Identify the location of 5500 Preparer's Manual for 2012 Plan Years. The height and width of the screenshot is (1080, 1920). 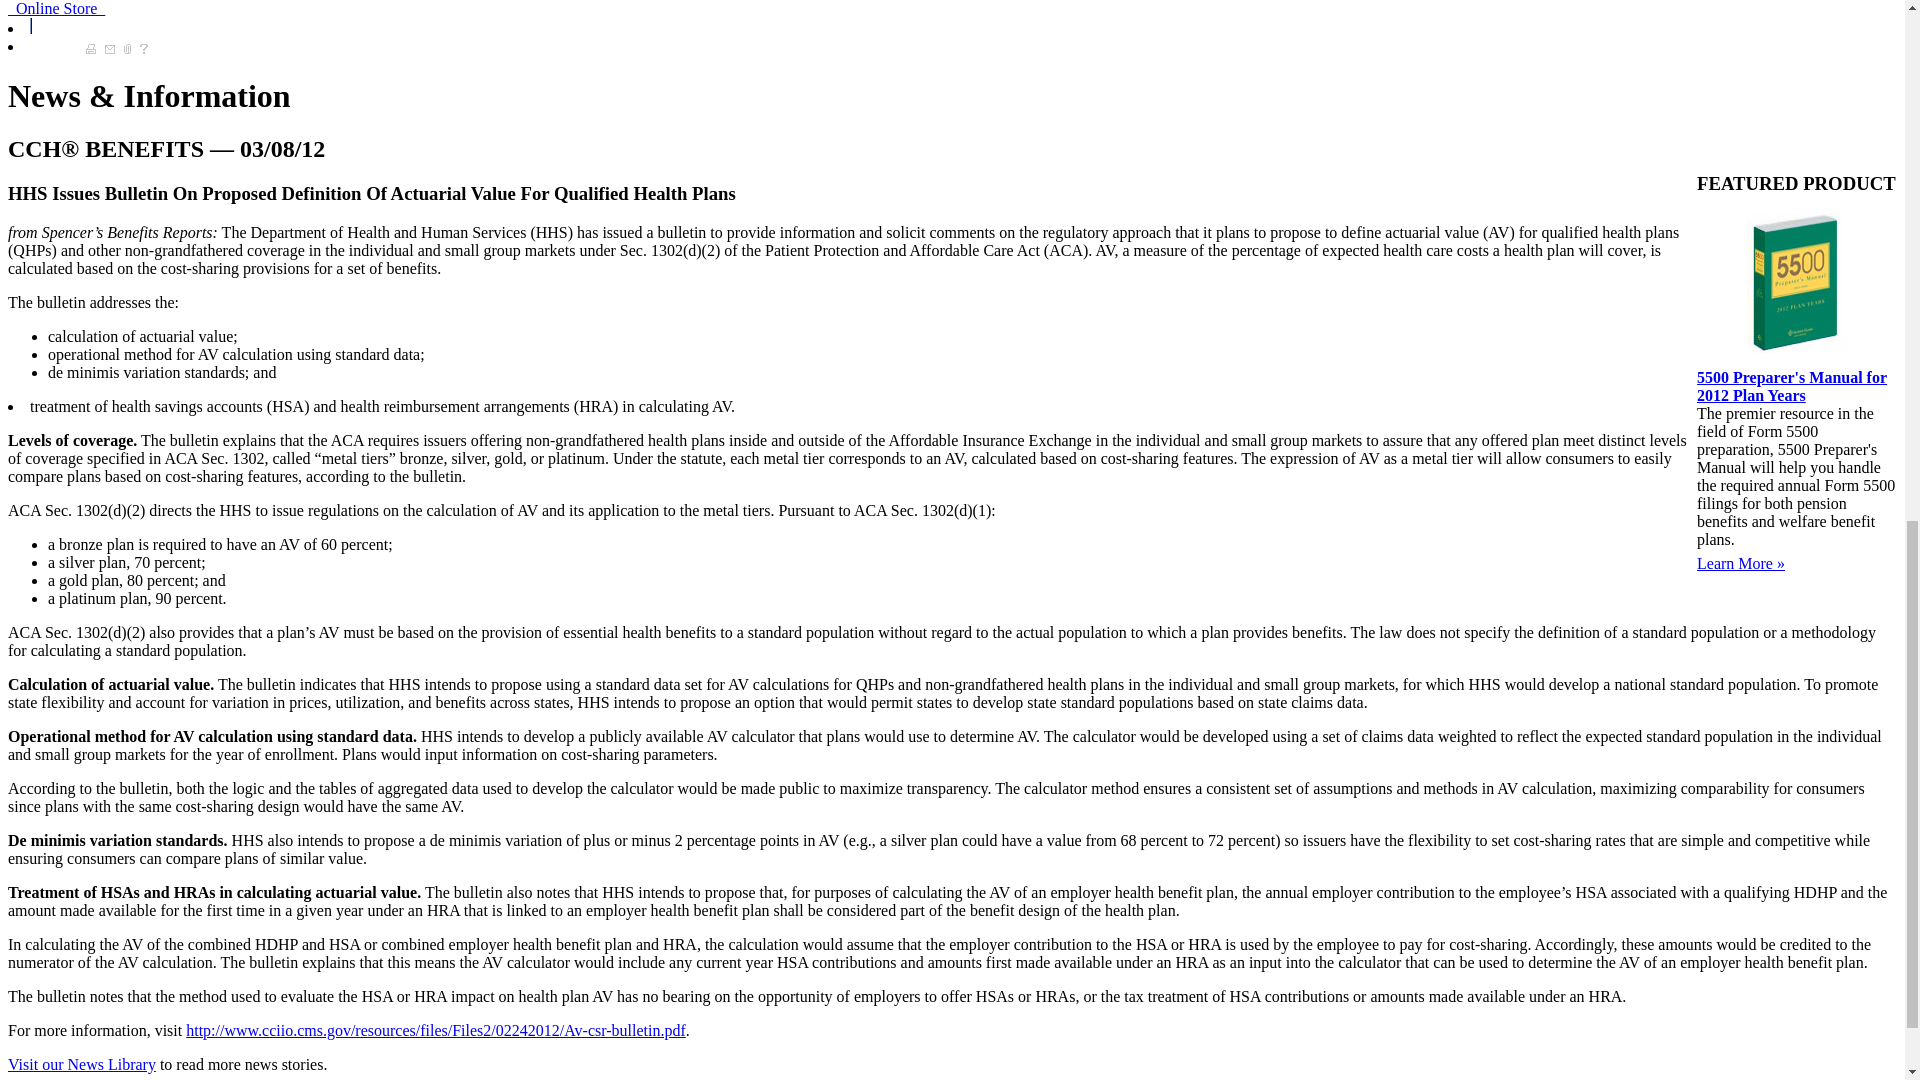
(1792, 385).